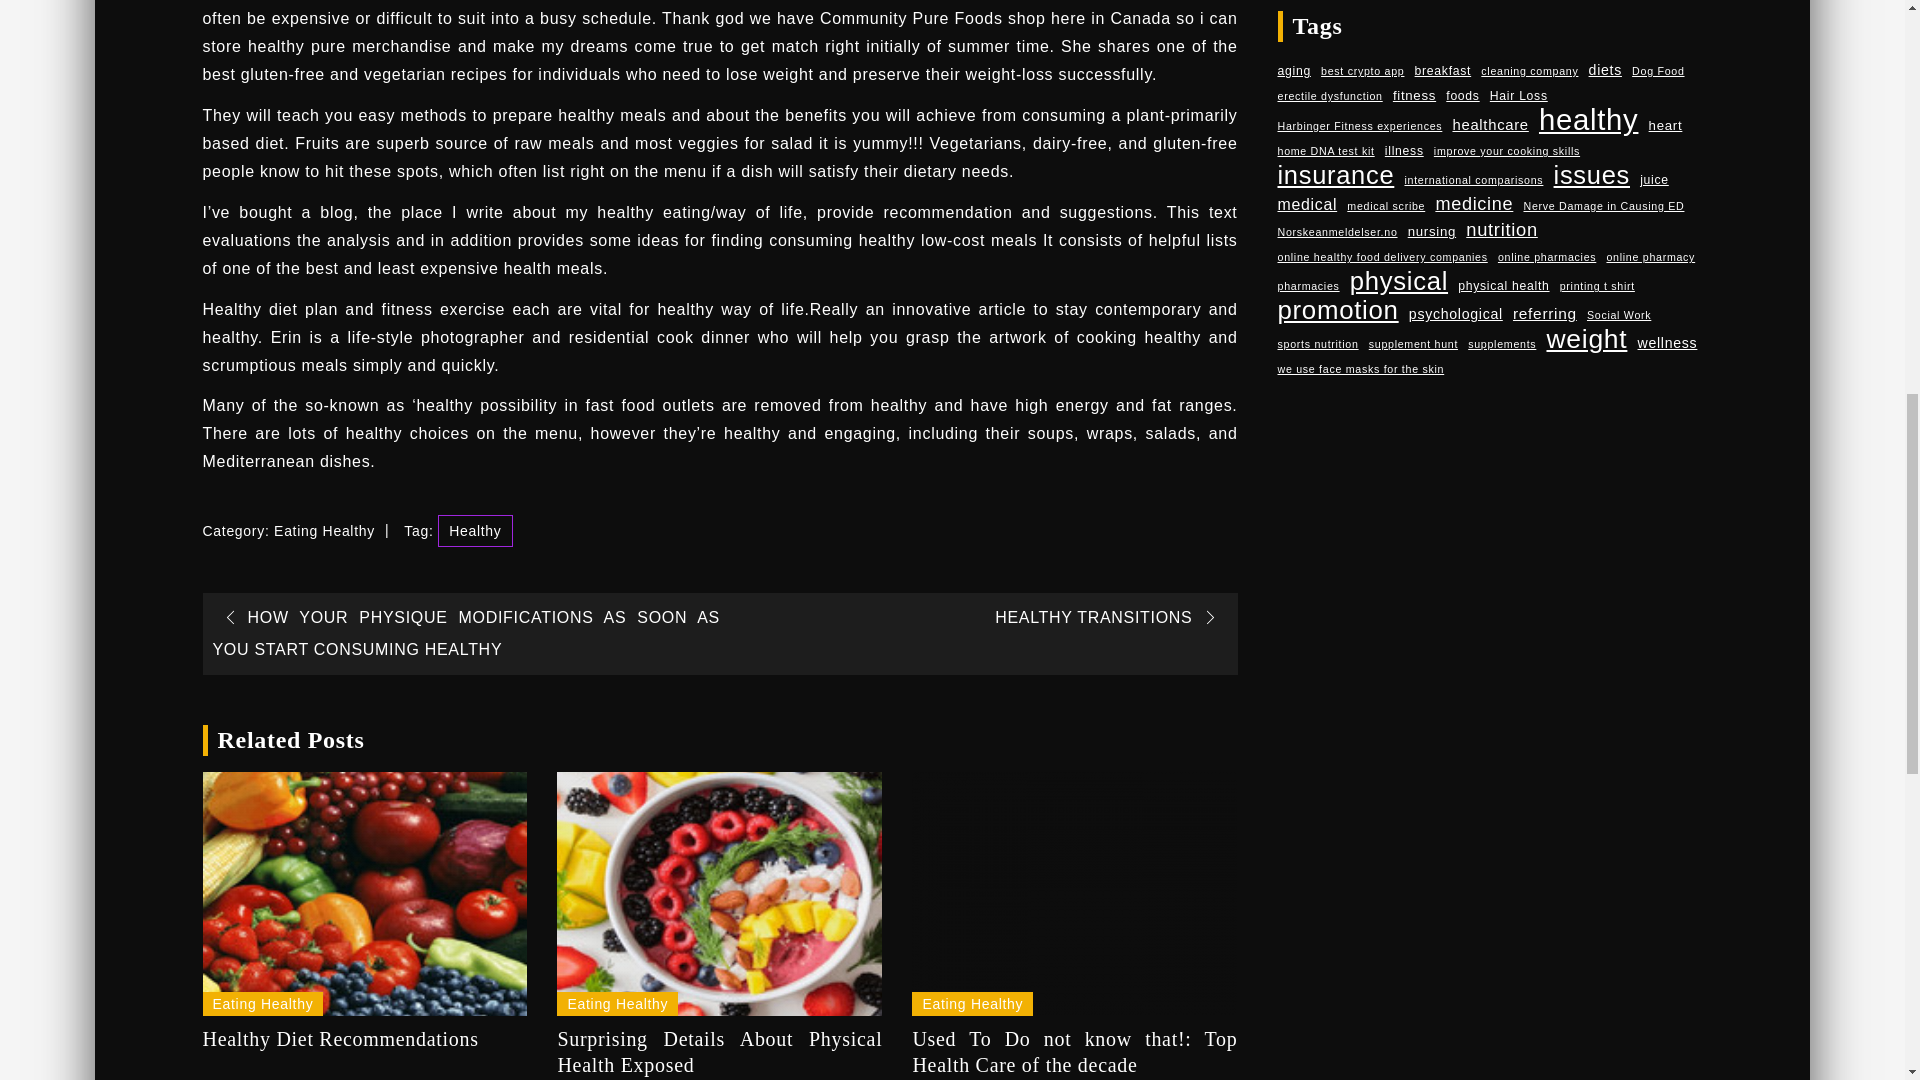  Describe the element at coordinates (1074, 894) in the screenshot. I see `Used To Do not know that!: Top Health Care of the decade` at that location.